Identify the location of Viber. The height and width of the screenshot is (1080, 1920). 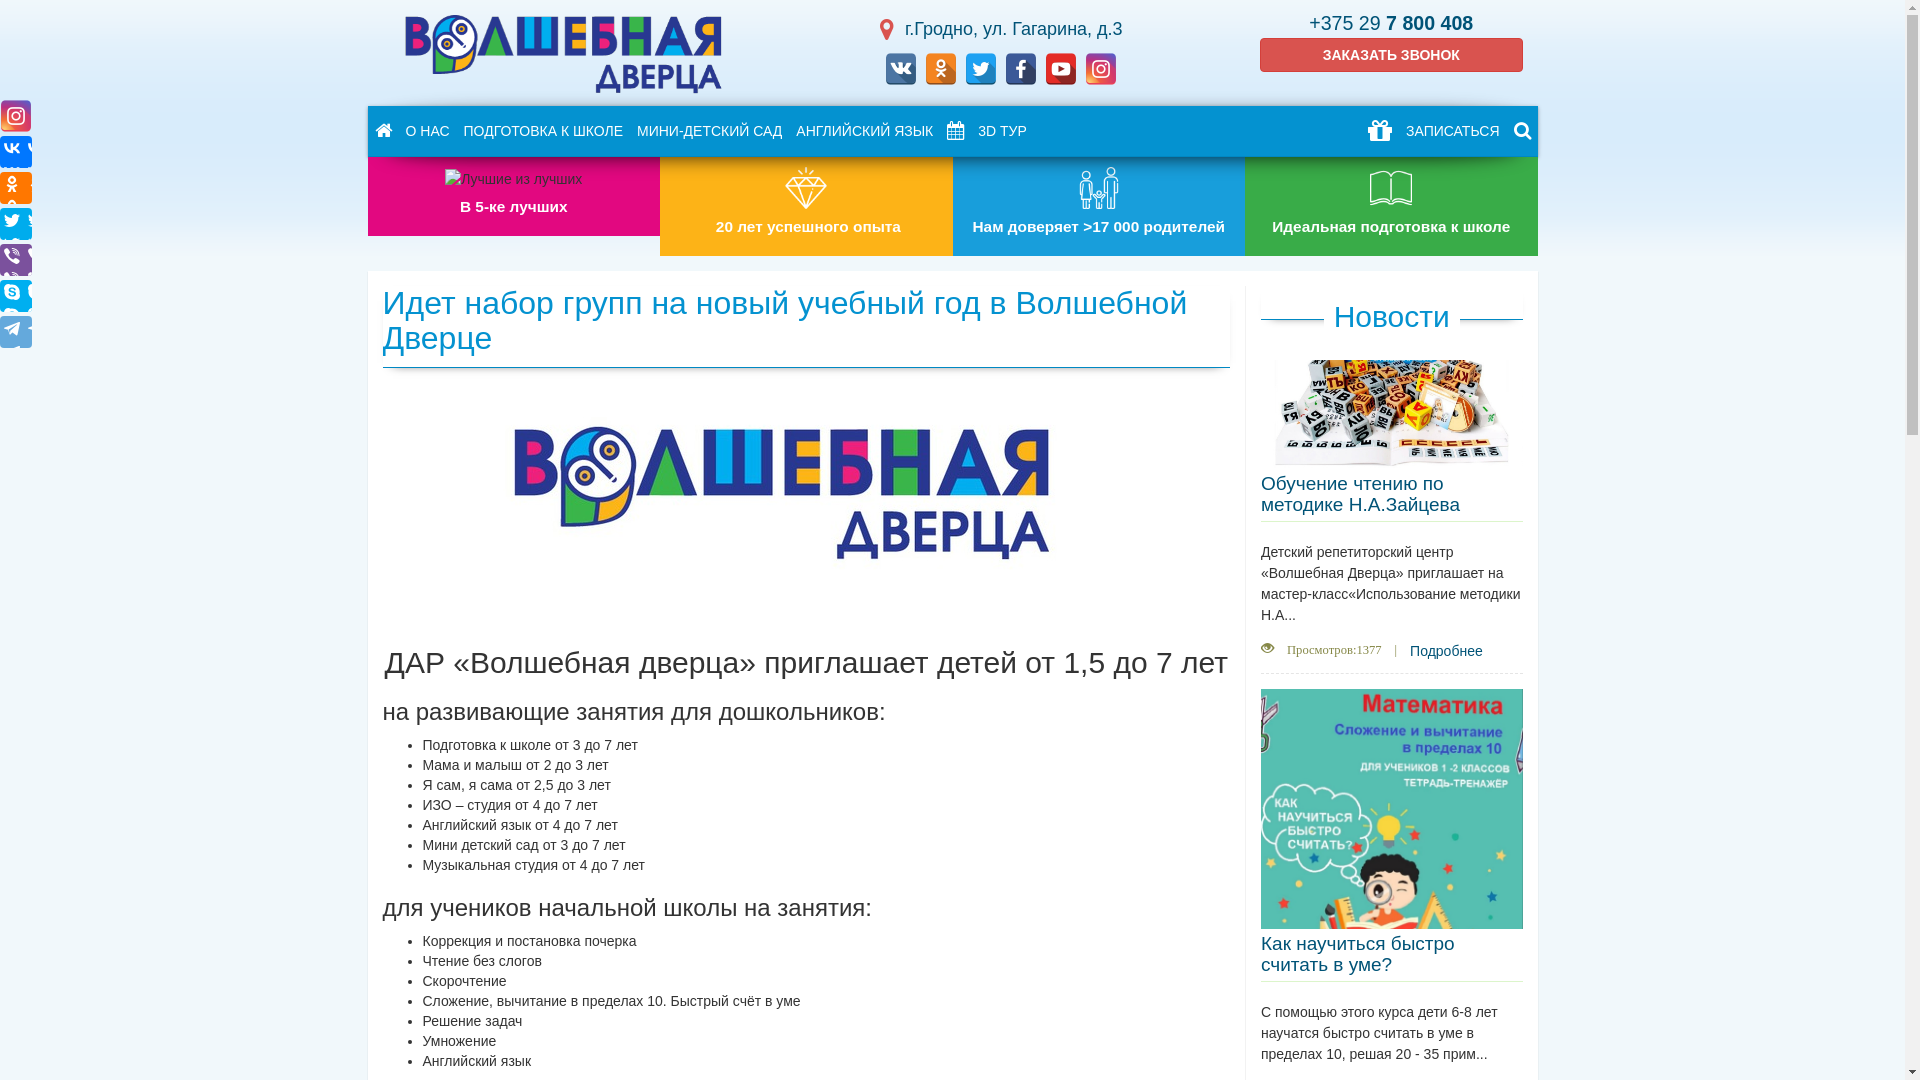
(16, 260).